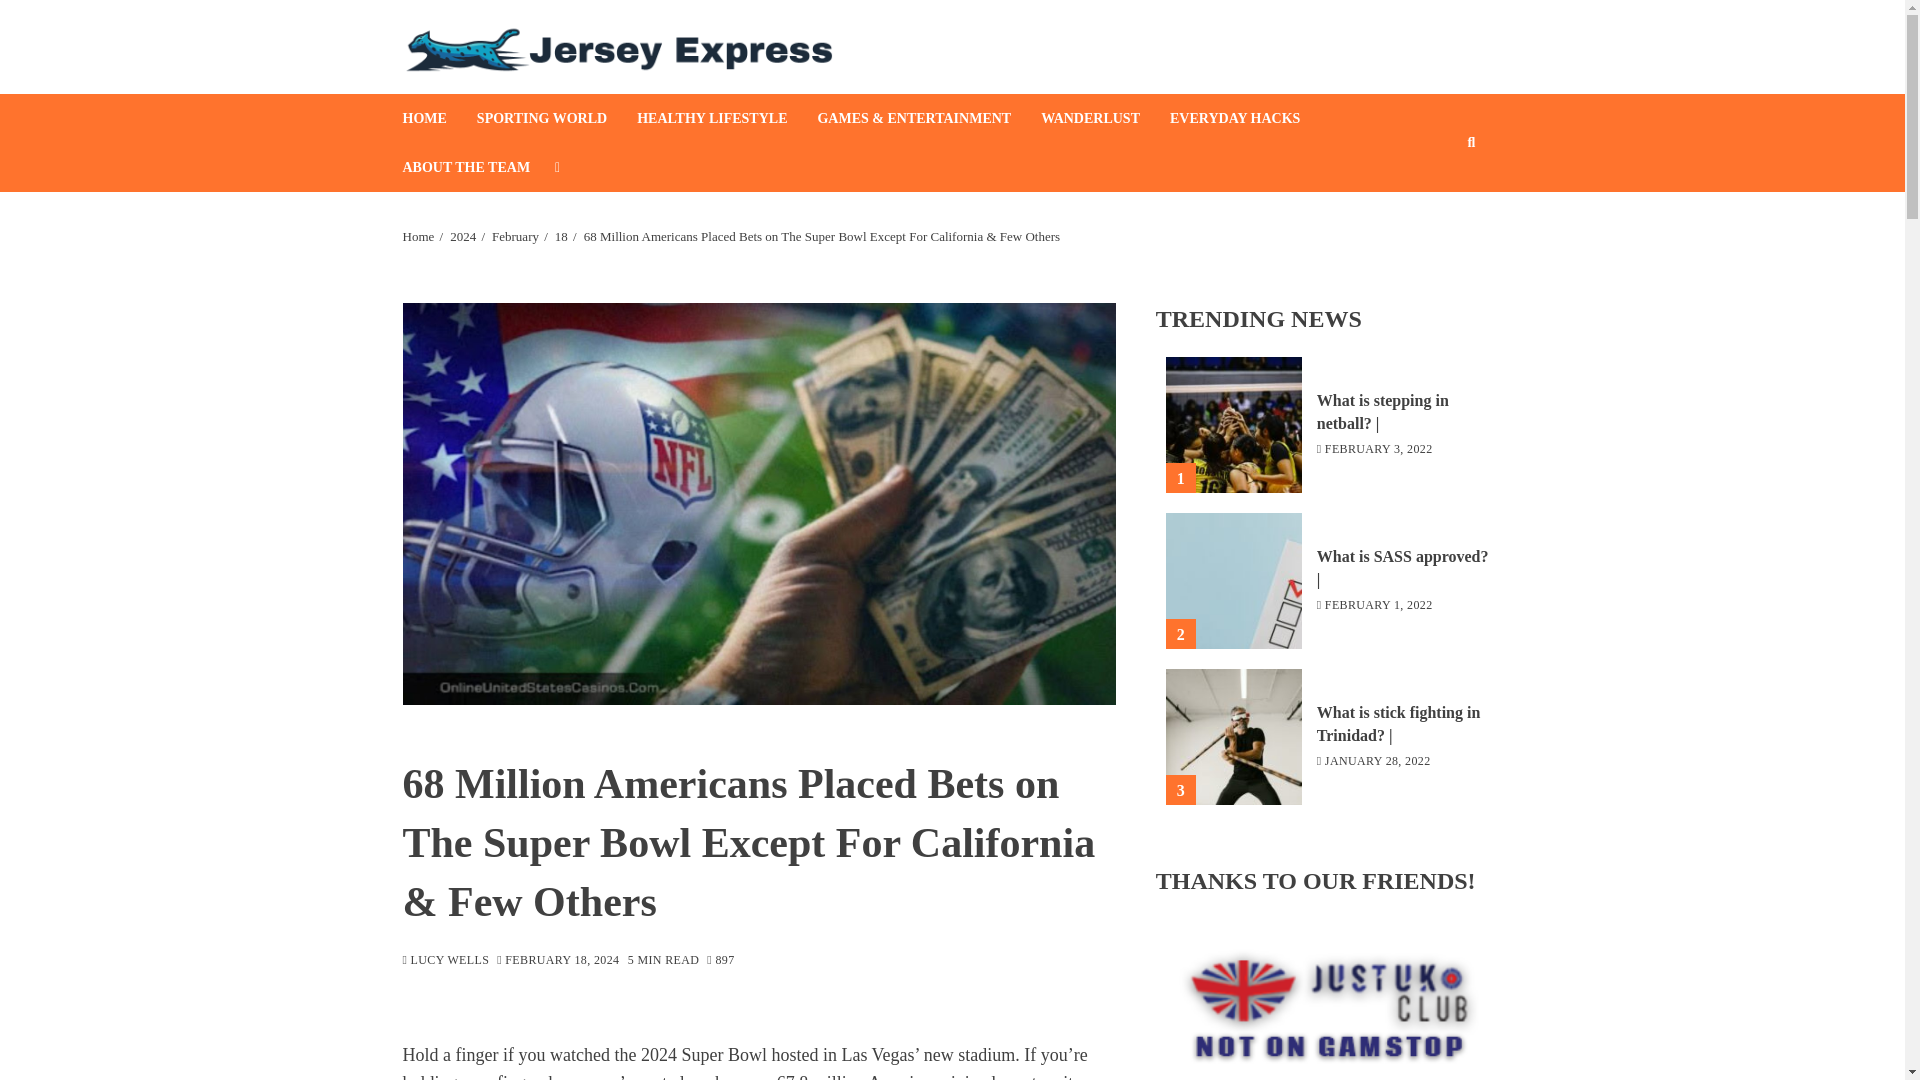  Describe the element at coordinates (438, 118) in the screenshot. I see `HOME` at that location.